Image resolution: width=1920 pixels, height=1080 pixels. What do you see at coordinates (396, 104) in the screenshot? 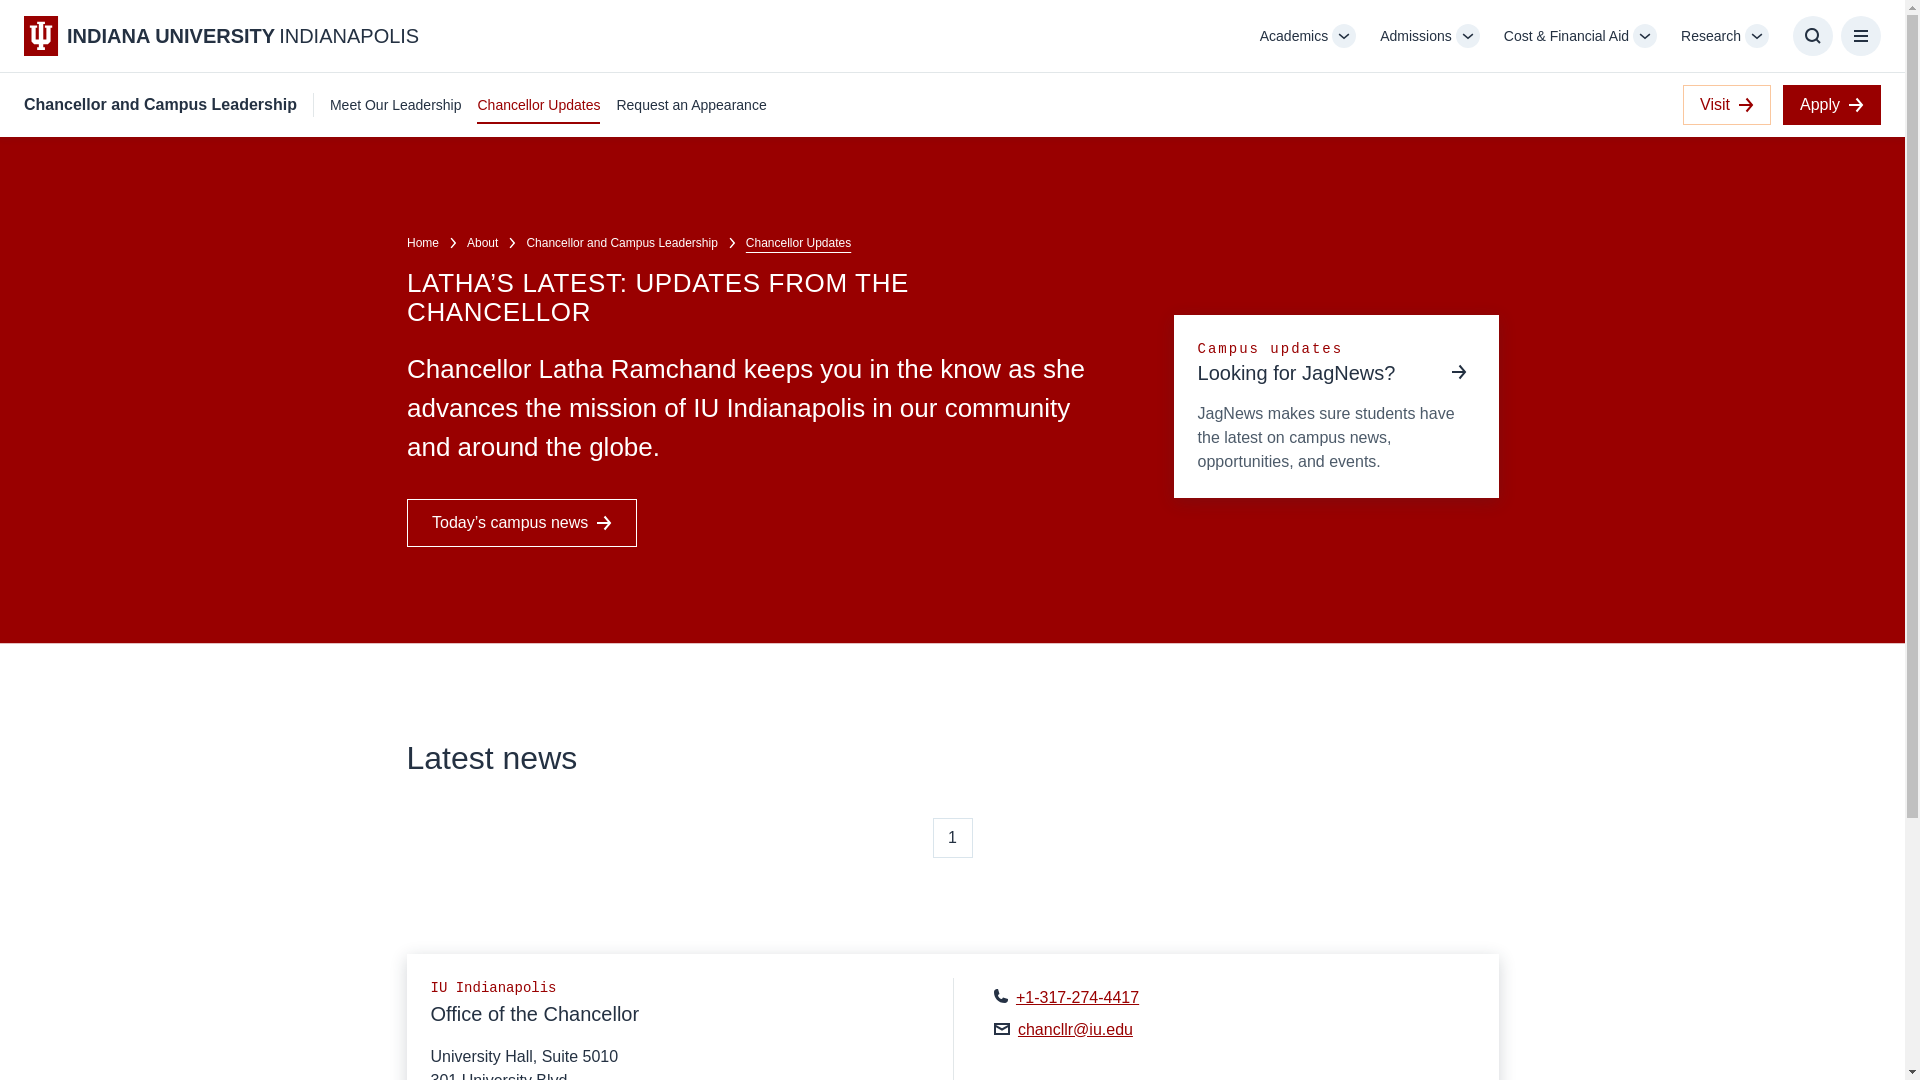
I see `Meet Our Leadership` at bounding box center [396, 104].